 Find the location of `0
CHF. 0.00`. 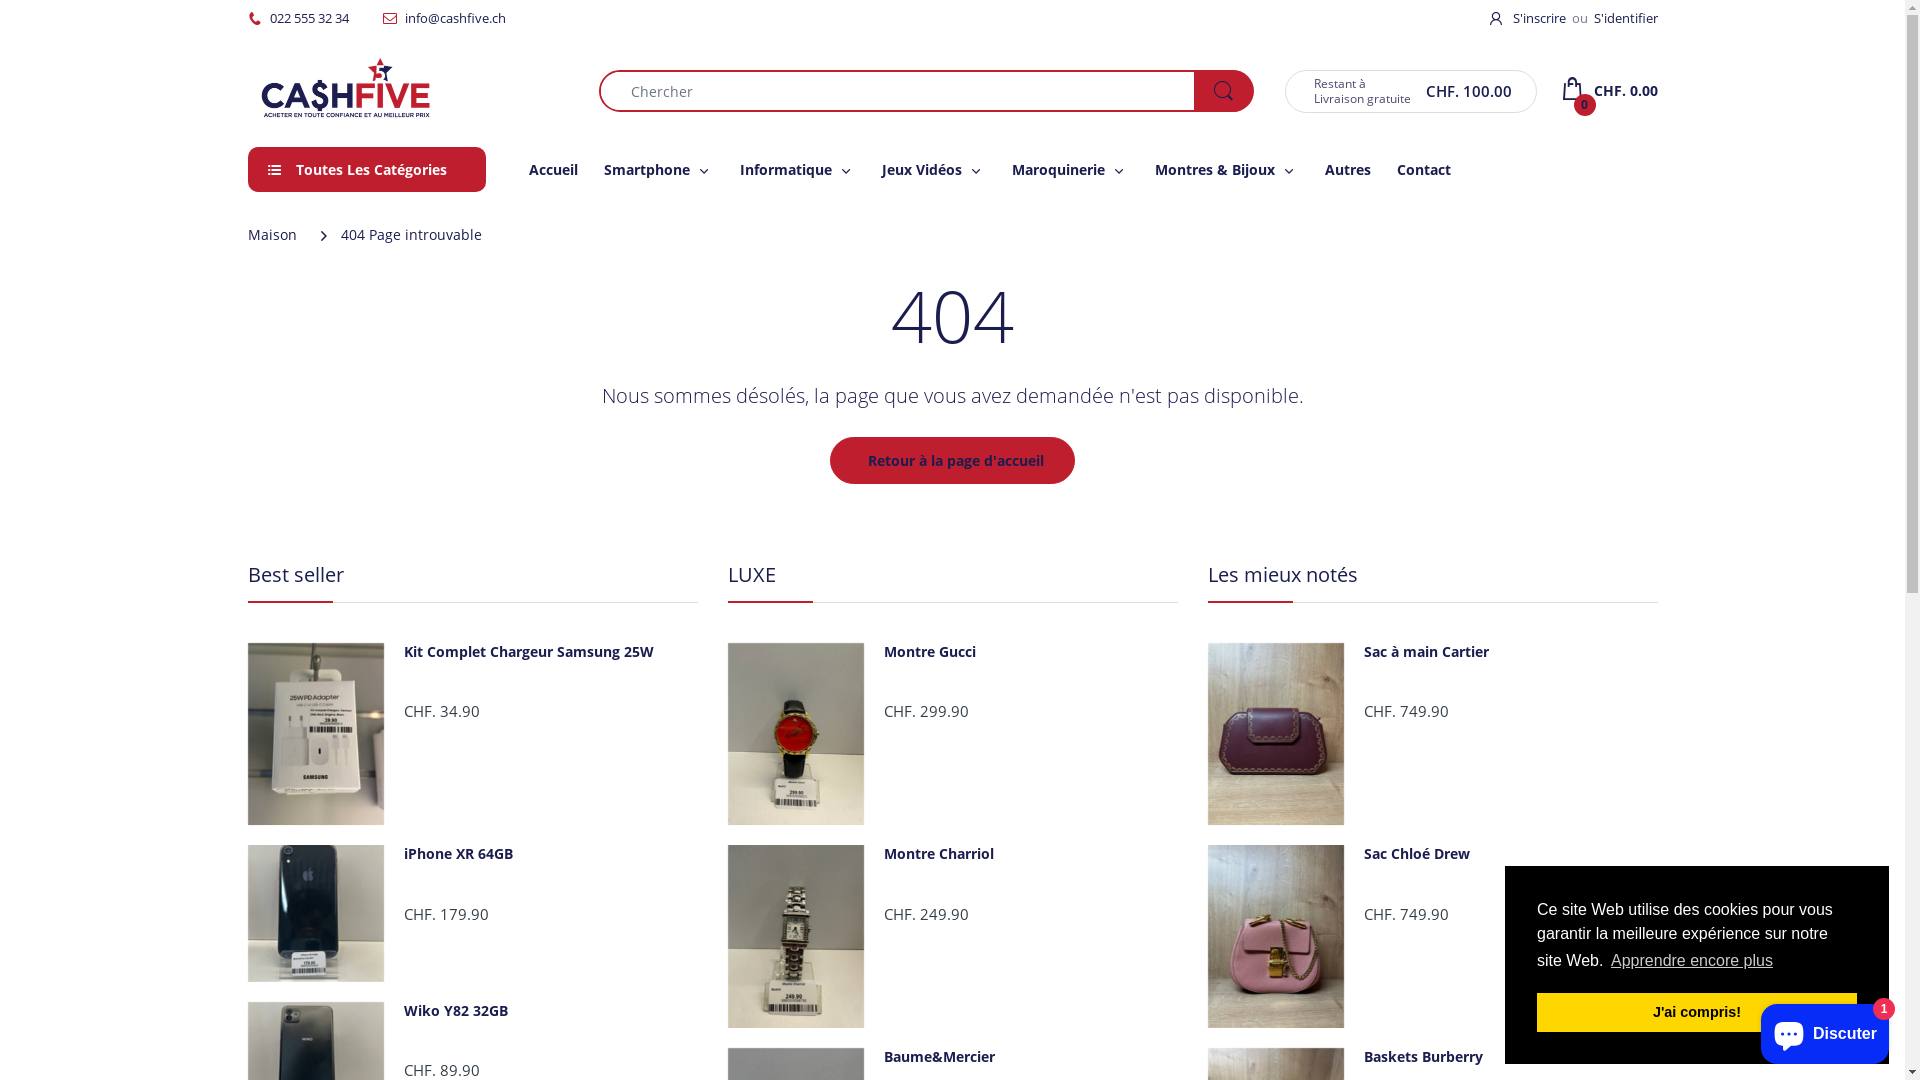

0
CHF. 0.00 is located at coordinates (1610, 91).